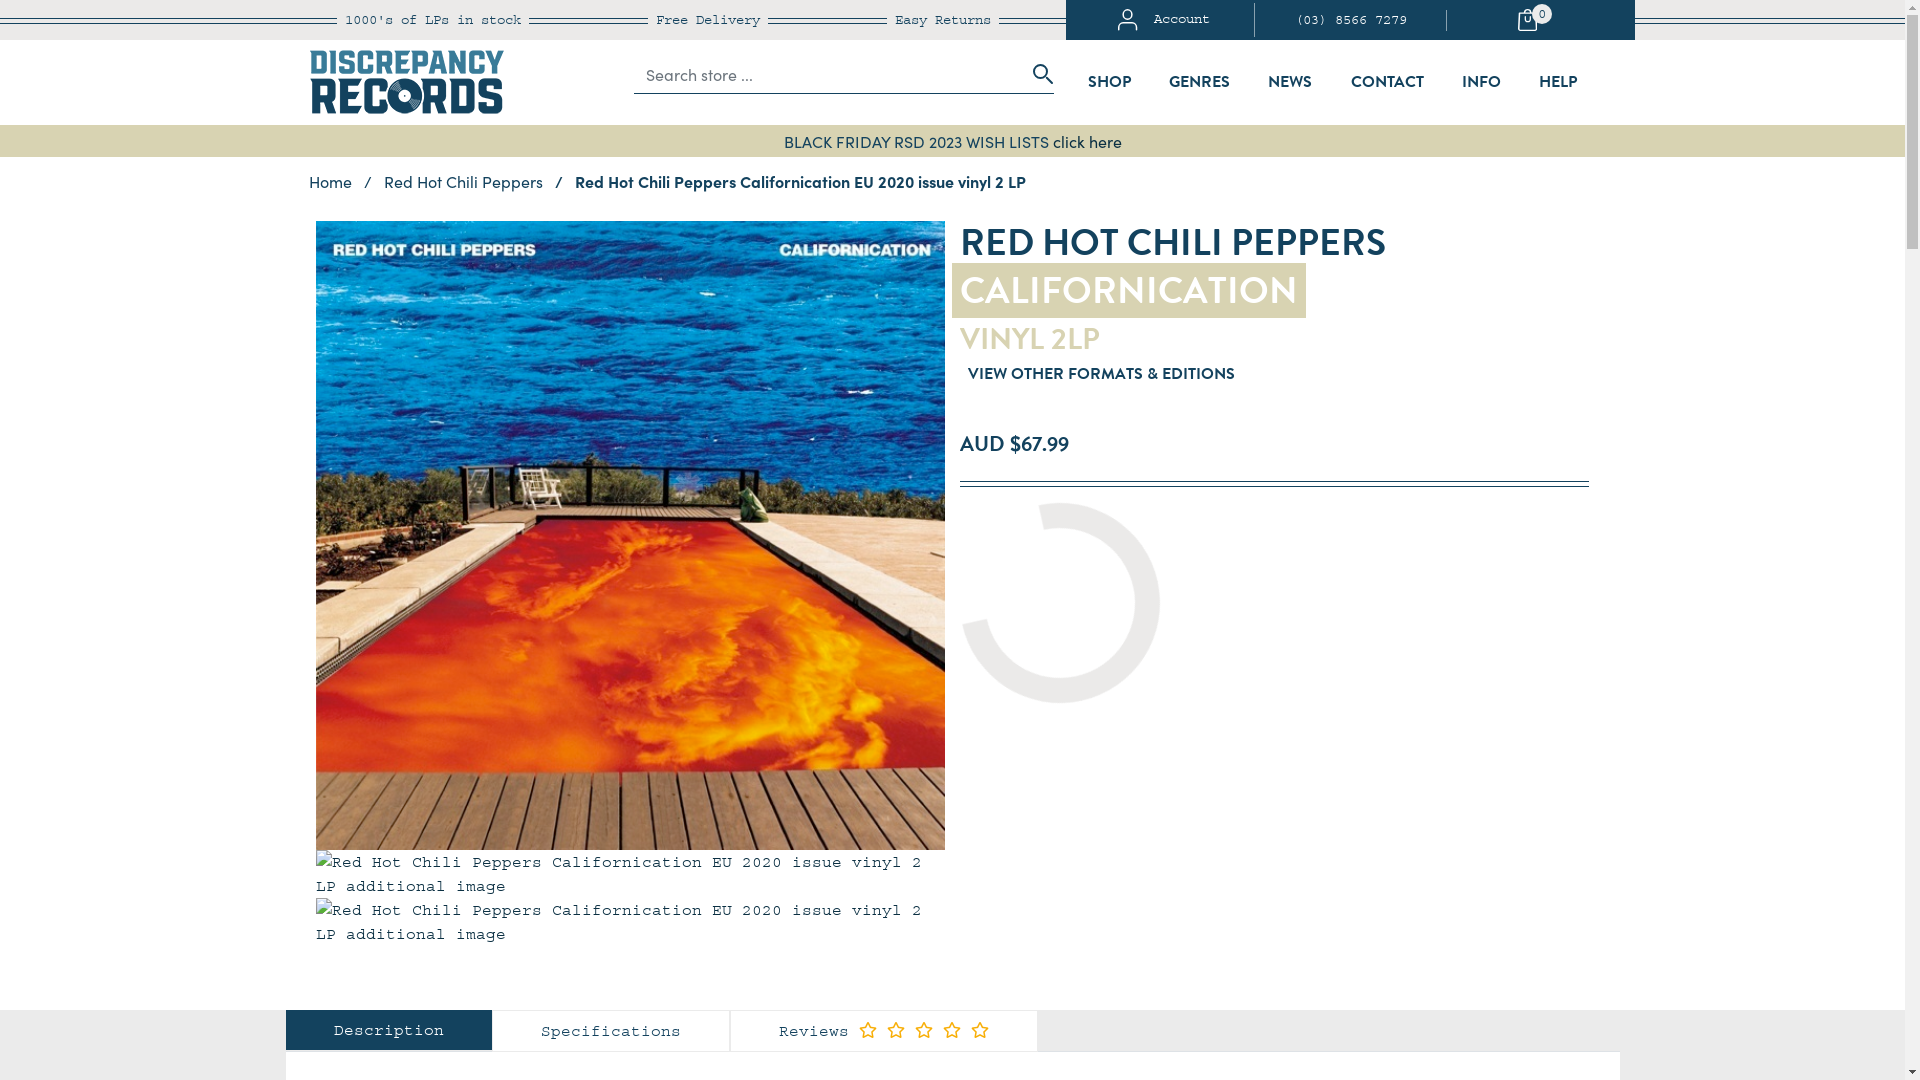 The height and width of the screenshot is (1080, 1920). I want to click on Home, so click(330, 181).